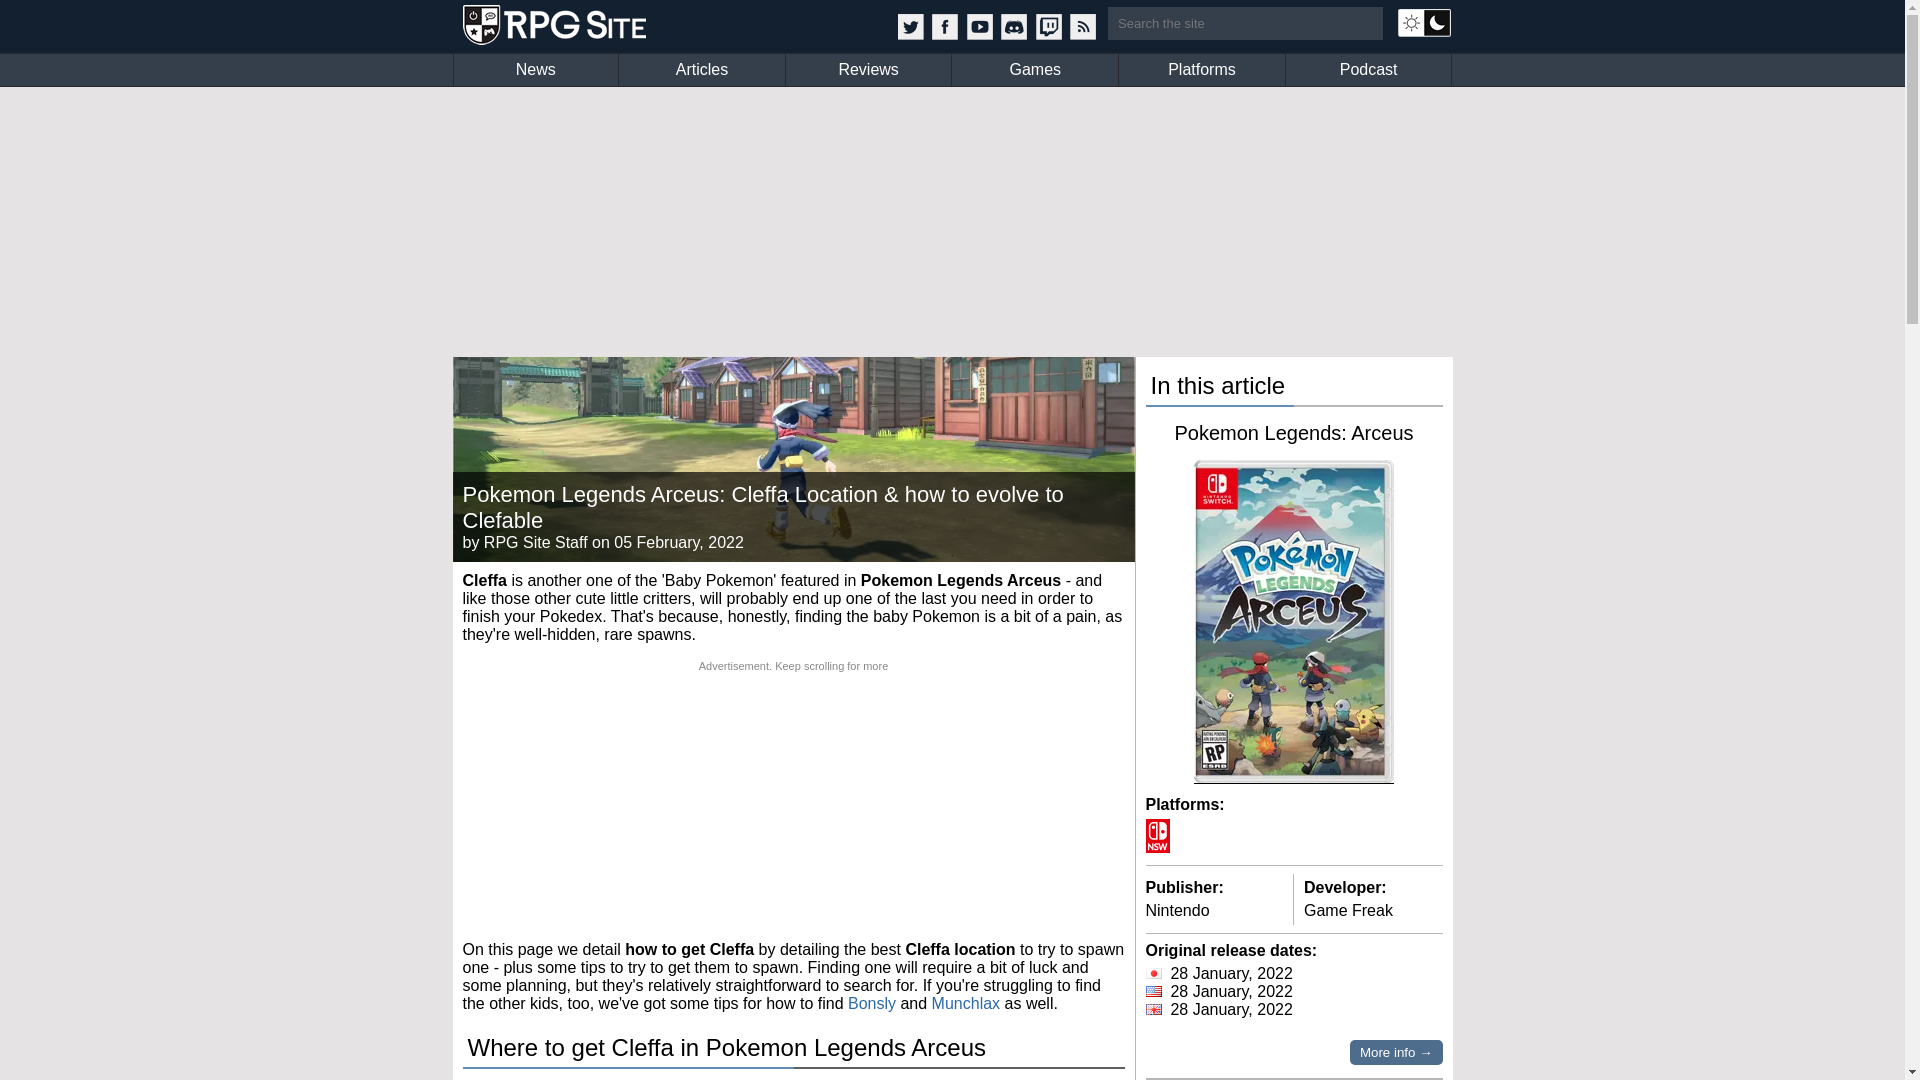  Describe the element at coordinates (702, 70) in the screenshot. I see `Articles` at that location.